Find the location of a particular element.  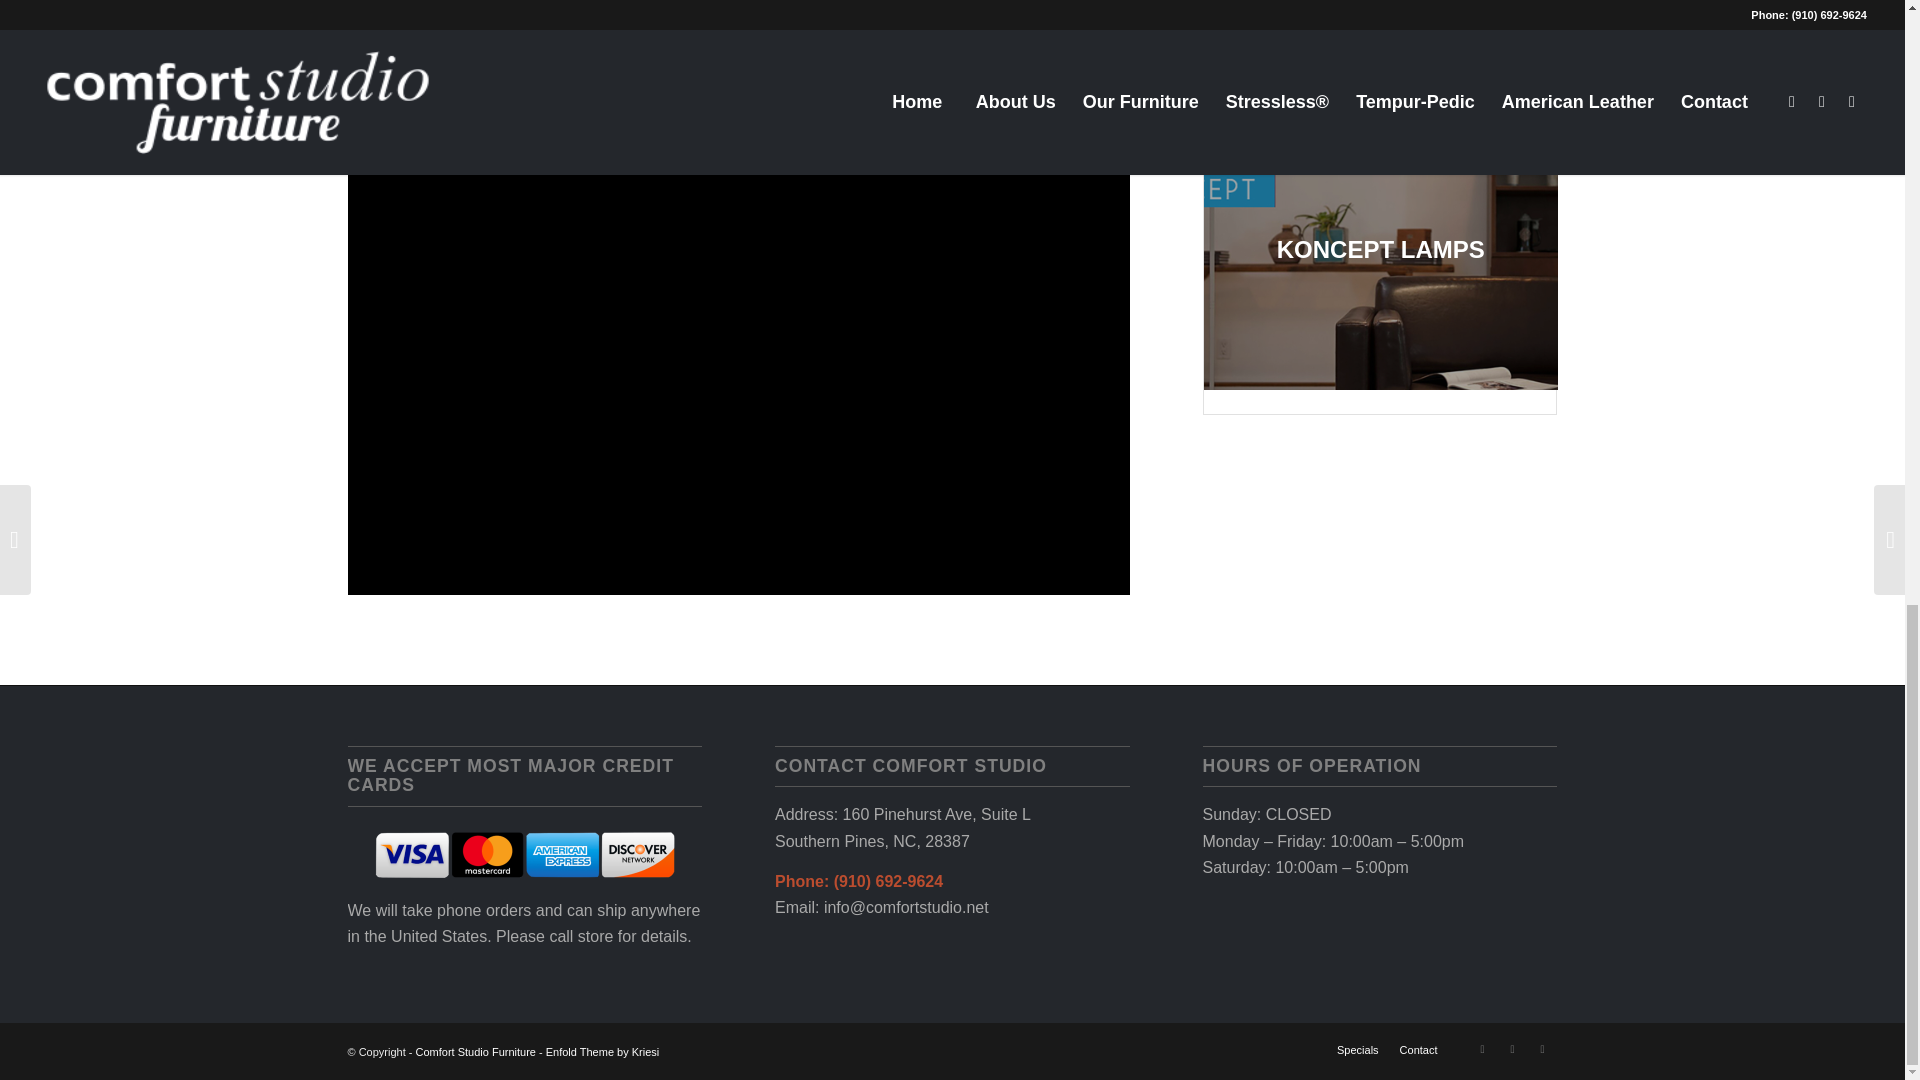

American Leather Sleeper Sofa is located at coordinates (1380, 48).